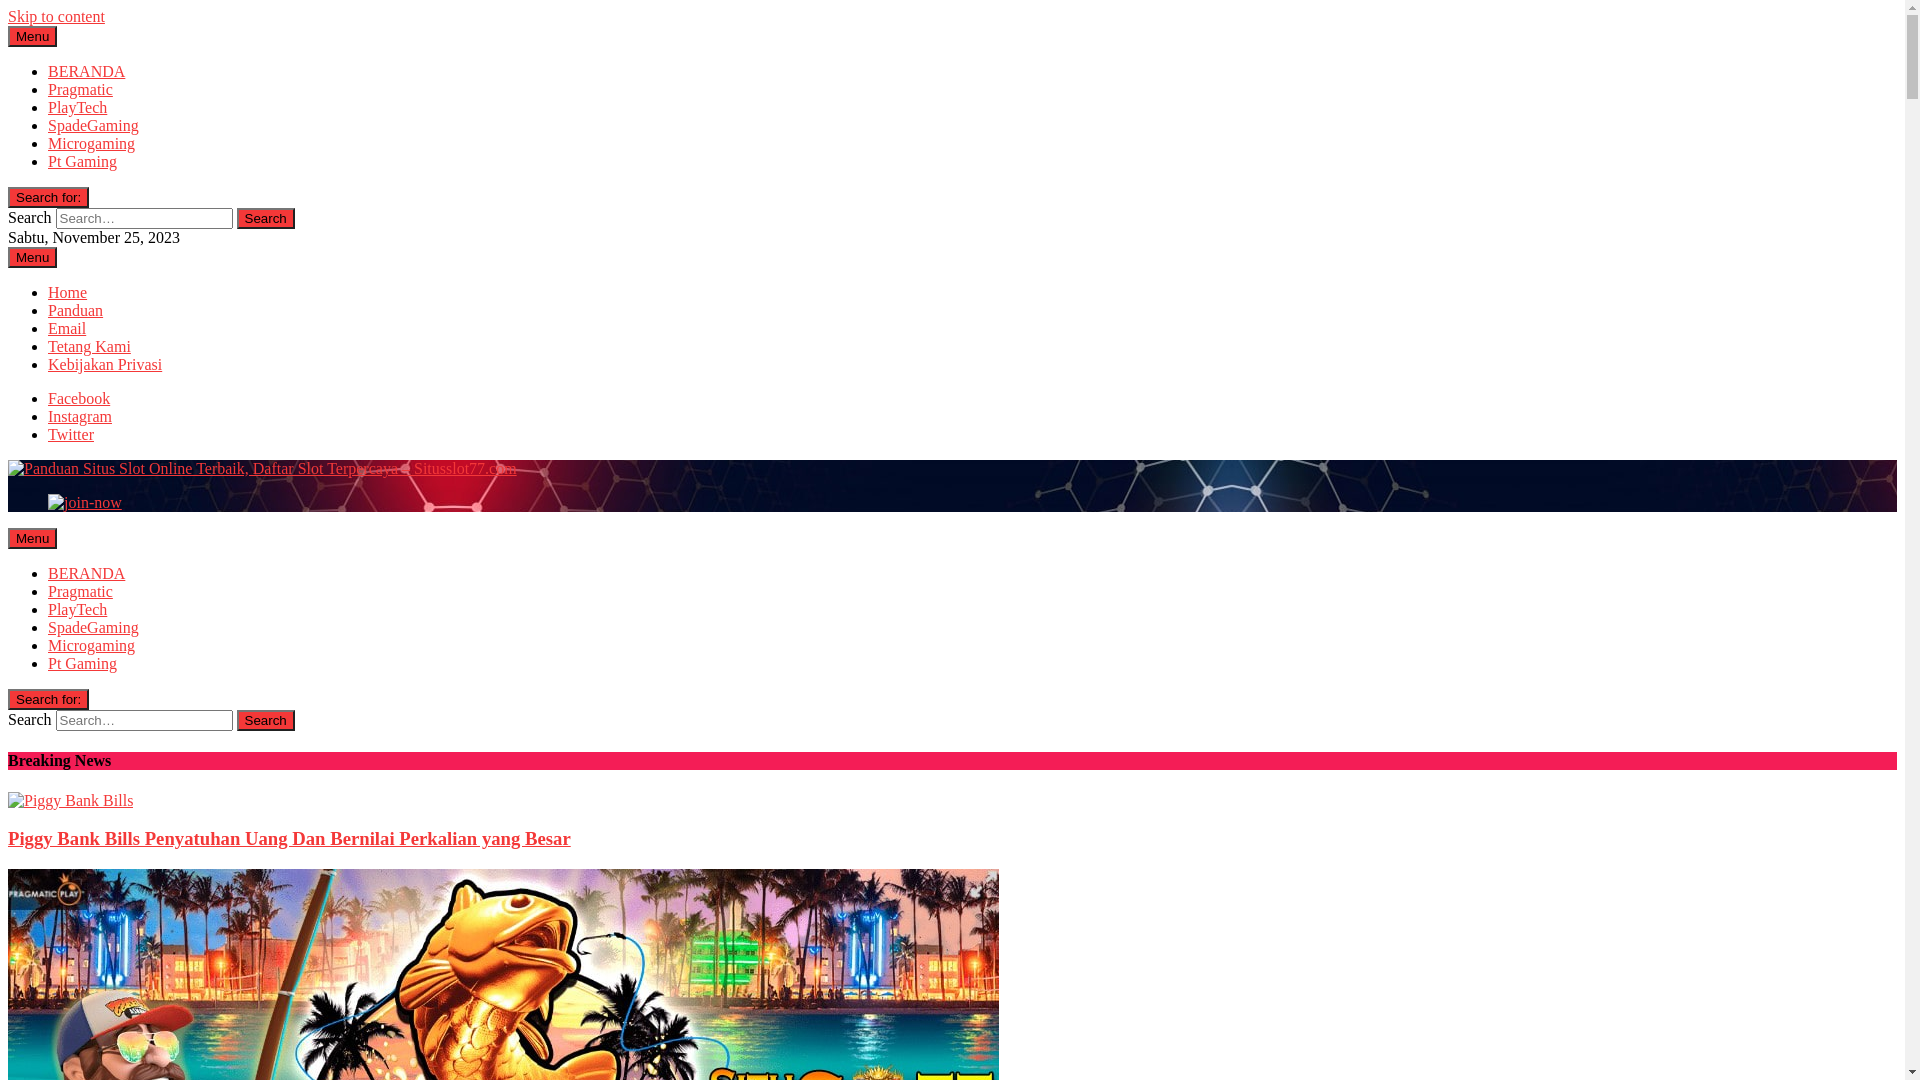 Image resolution: width=1920 pixels, height=1080 pixels. I want to click on Microgaming, so click(92, 646).